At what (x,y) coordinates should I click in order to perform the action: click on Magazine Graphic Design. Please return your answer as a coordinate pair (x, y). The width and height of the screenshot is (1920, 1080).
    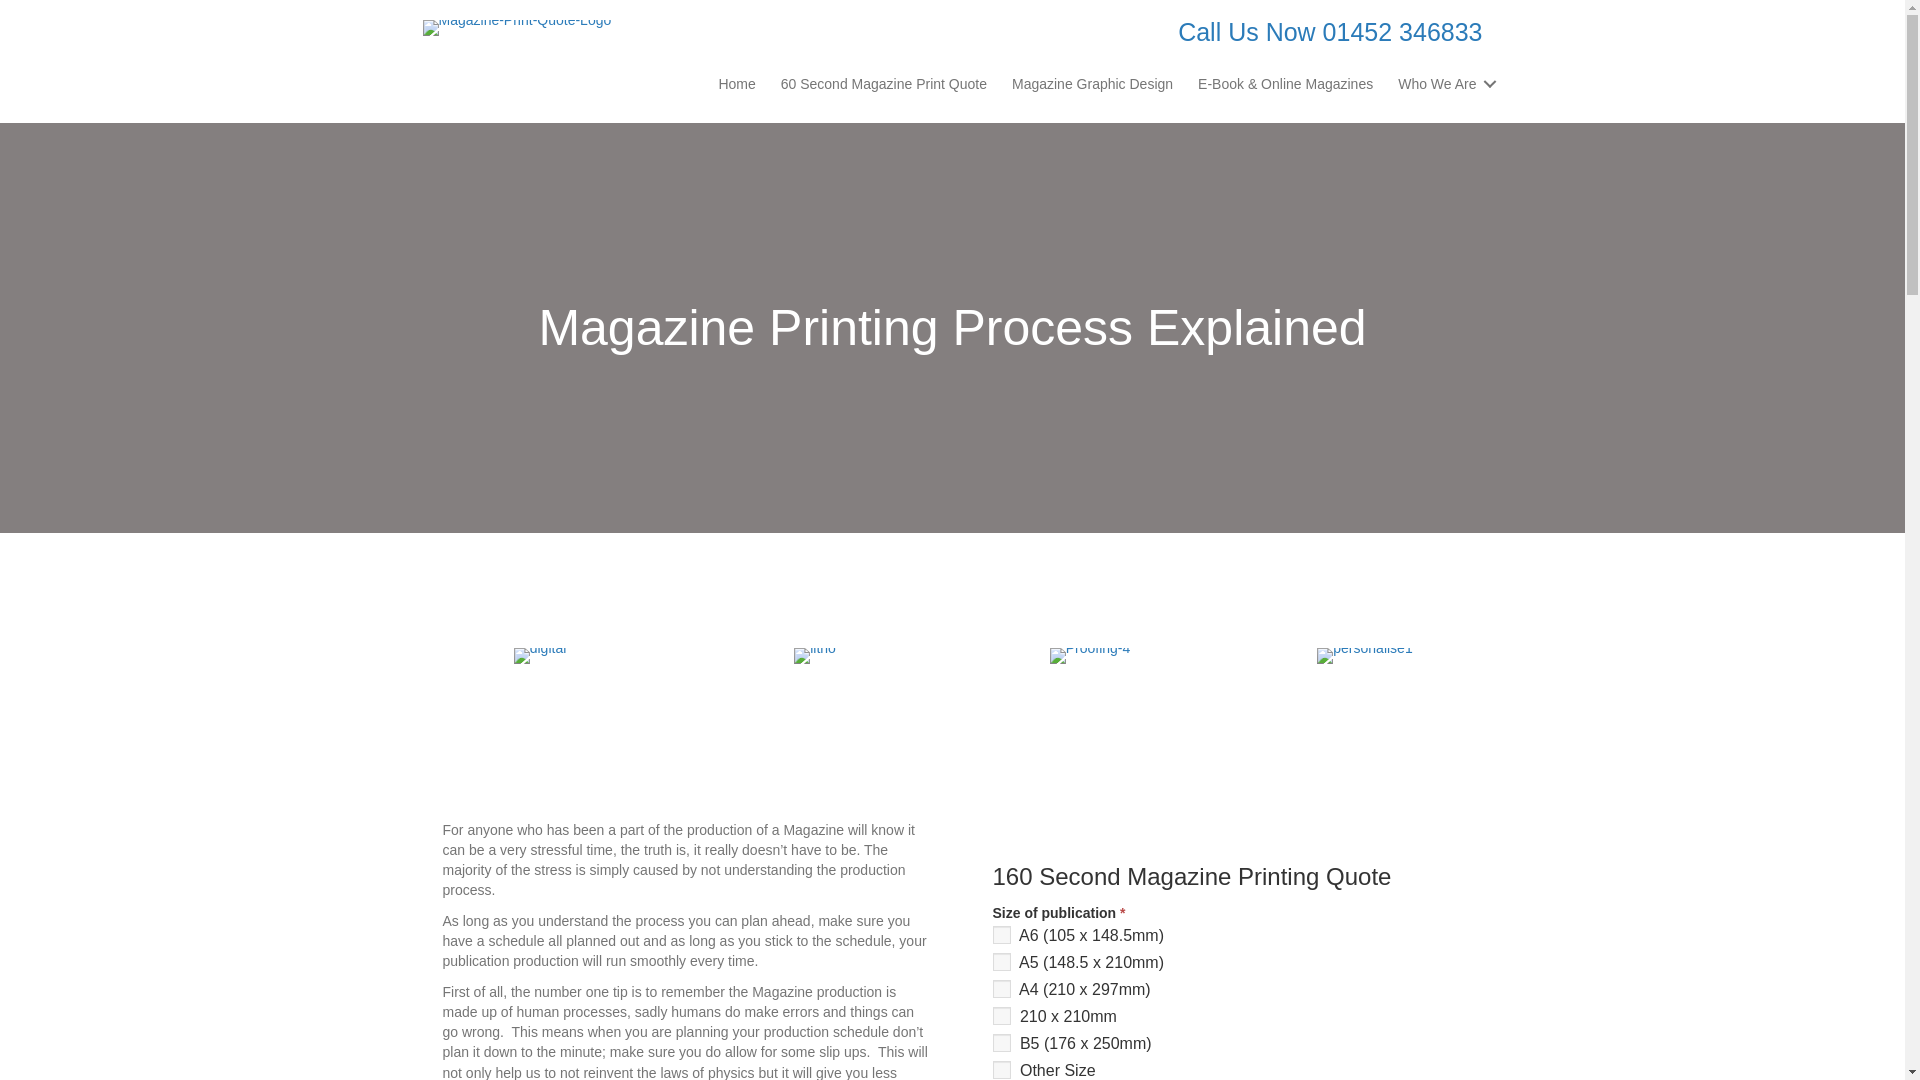
    Looking at the image, I should click on (1092, 83).